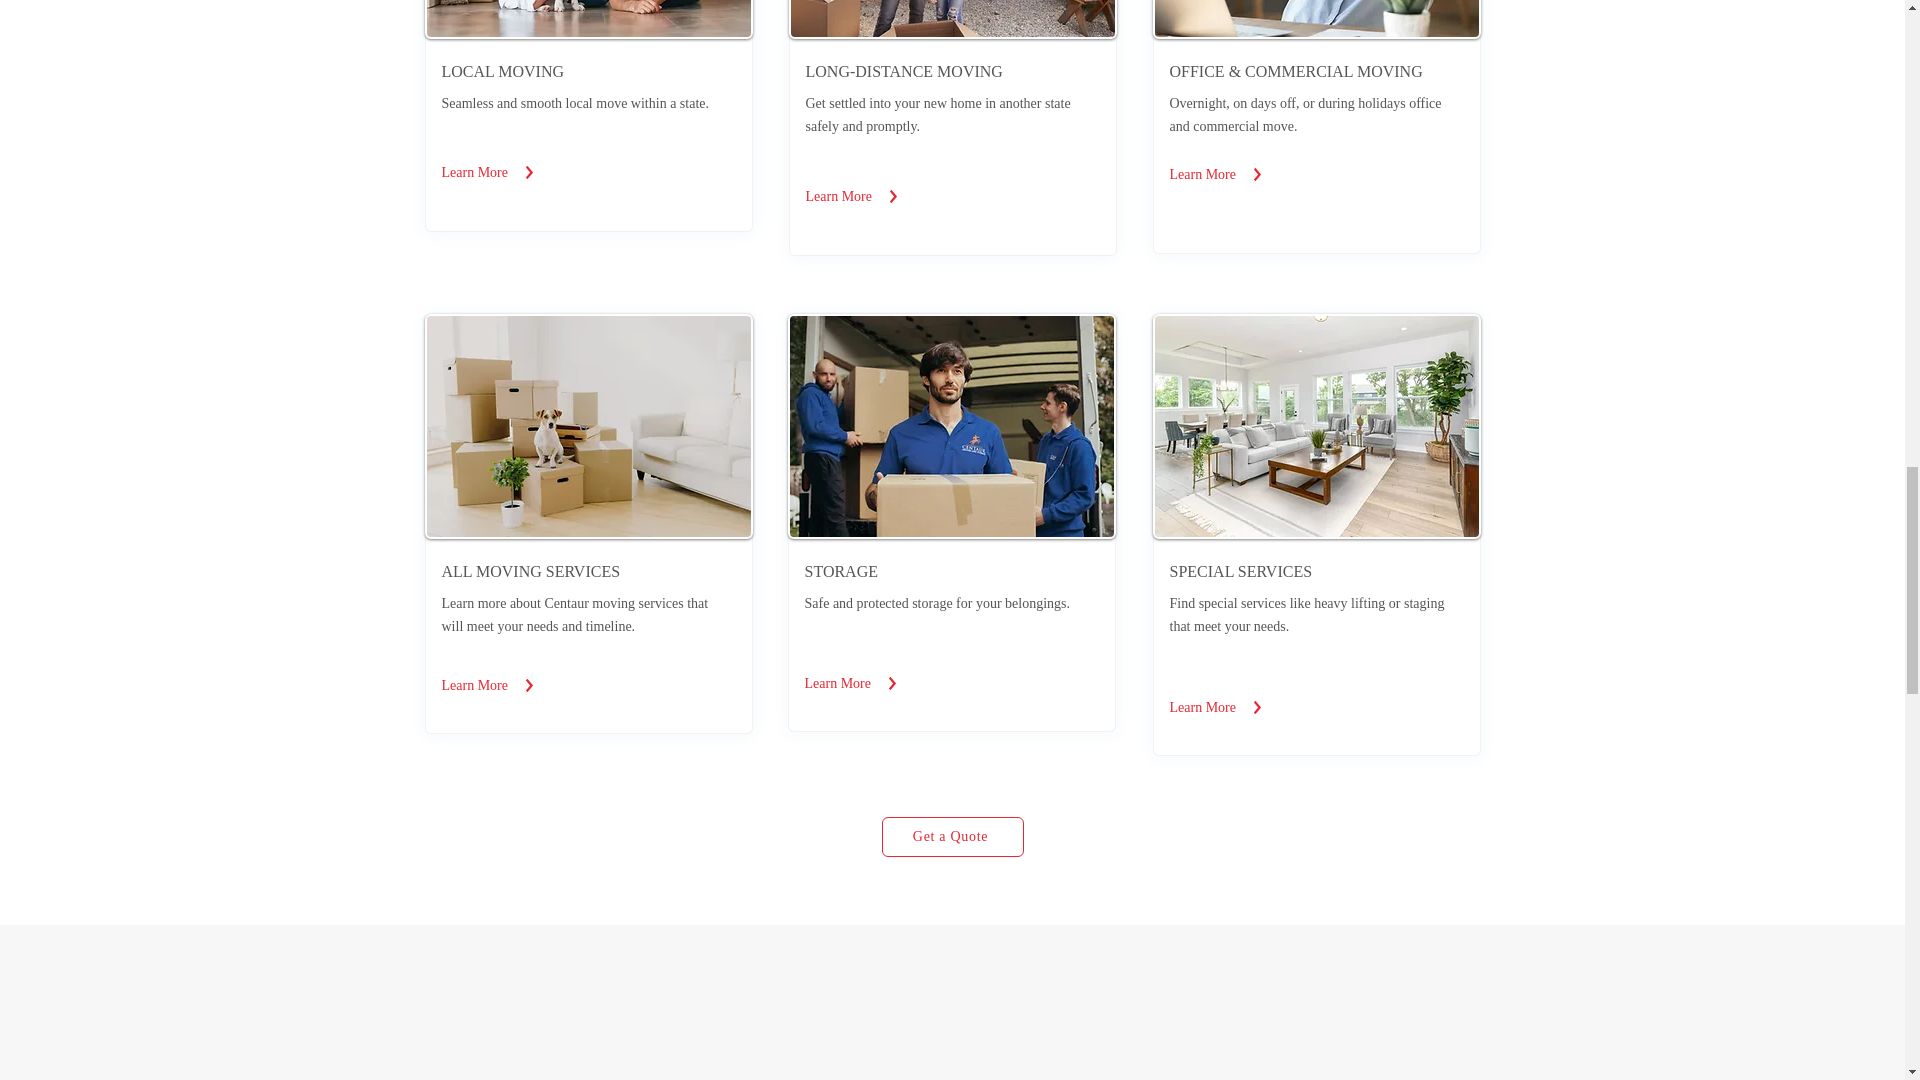 The image size is (1920, 1080). Describe the element at coordinates (1202, 706) in the screenshot. I see `Learn More` at that location.